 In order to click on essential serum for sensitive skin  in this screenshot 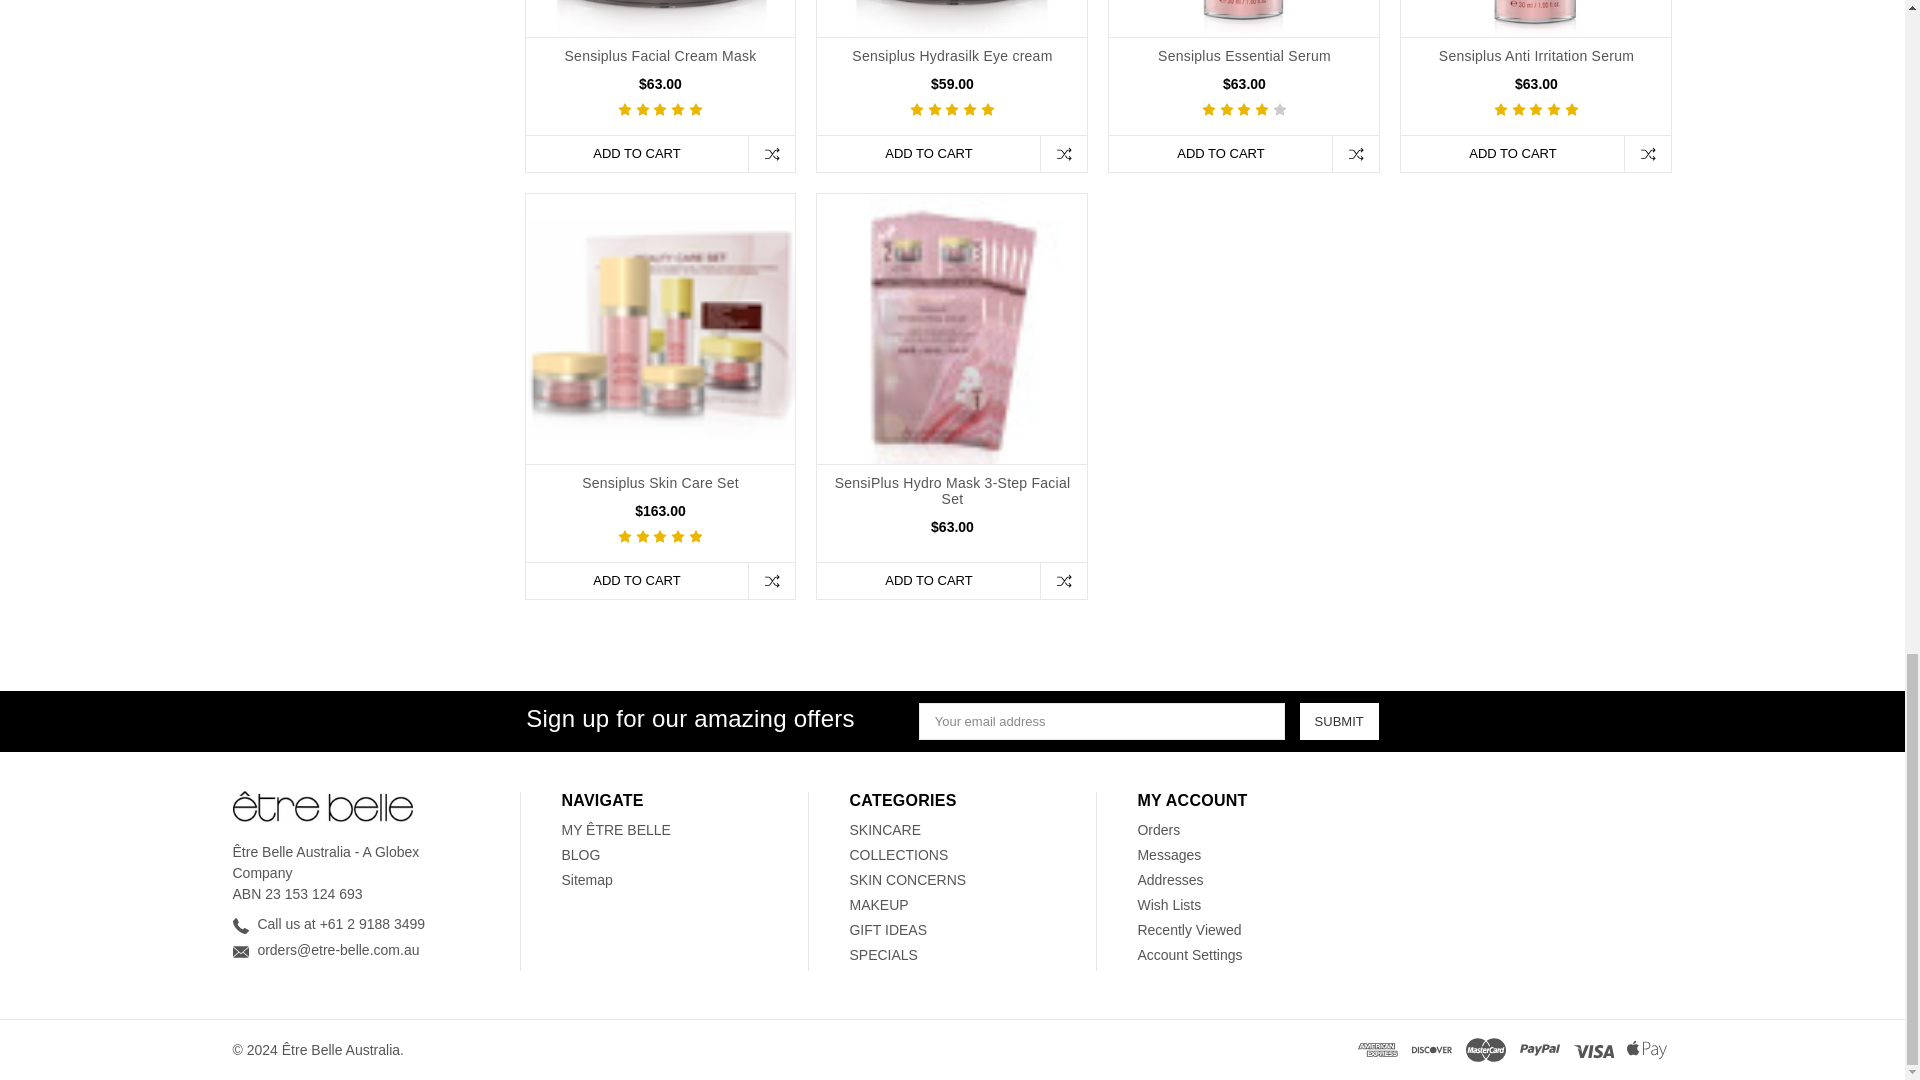, I will do `click(1244, 18)`.